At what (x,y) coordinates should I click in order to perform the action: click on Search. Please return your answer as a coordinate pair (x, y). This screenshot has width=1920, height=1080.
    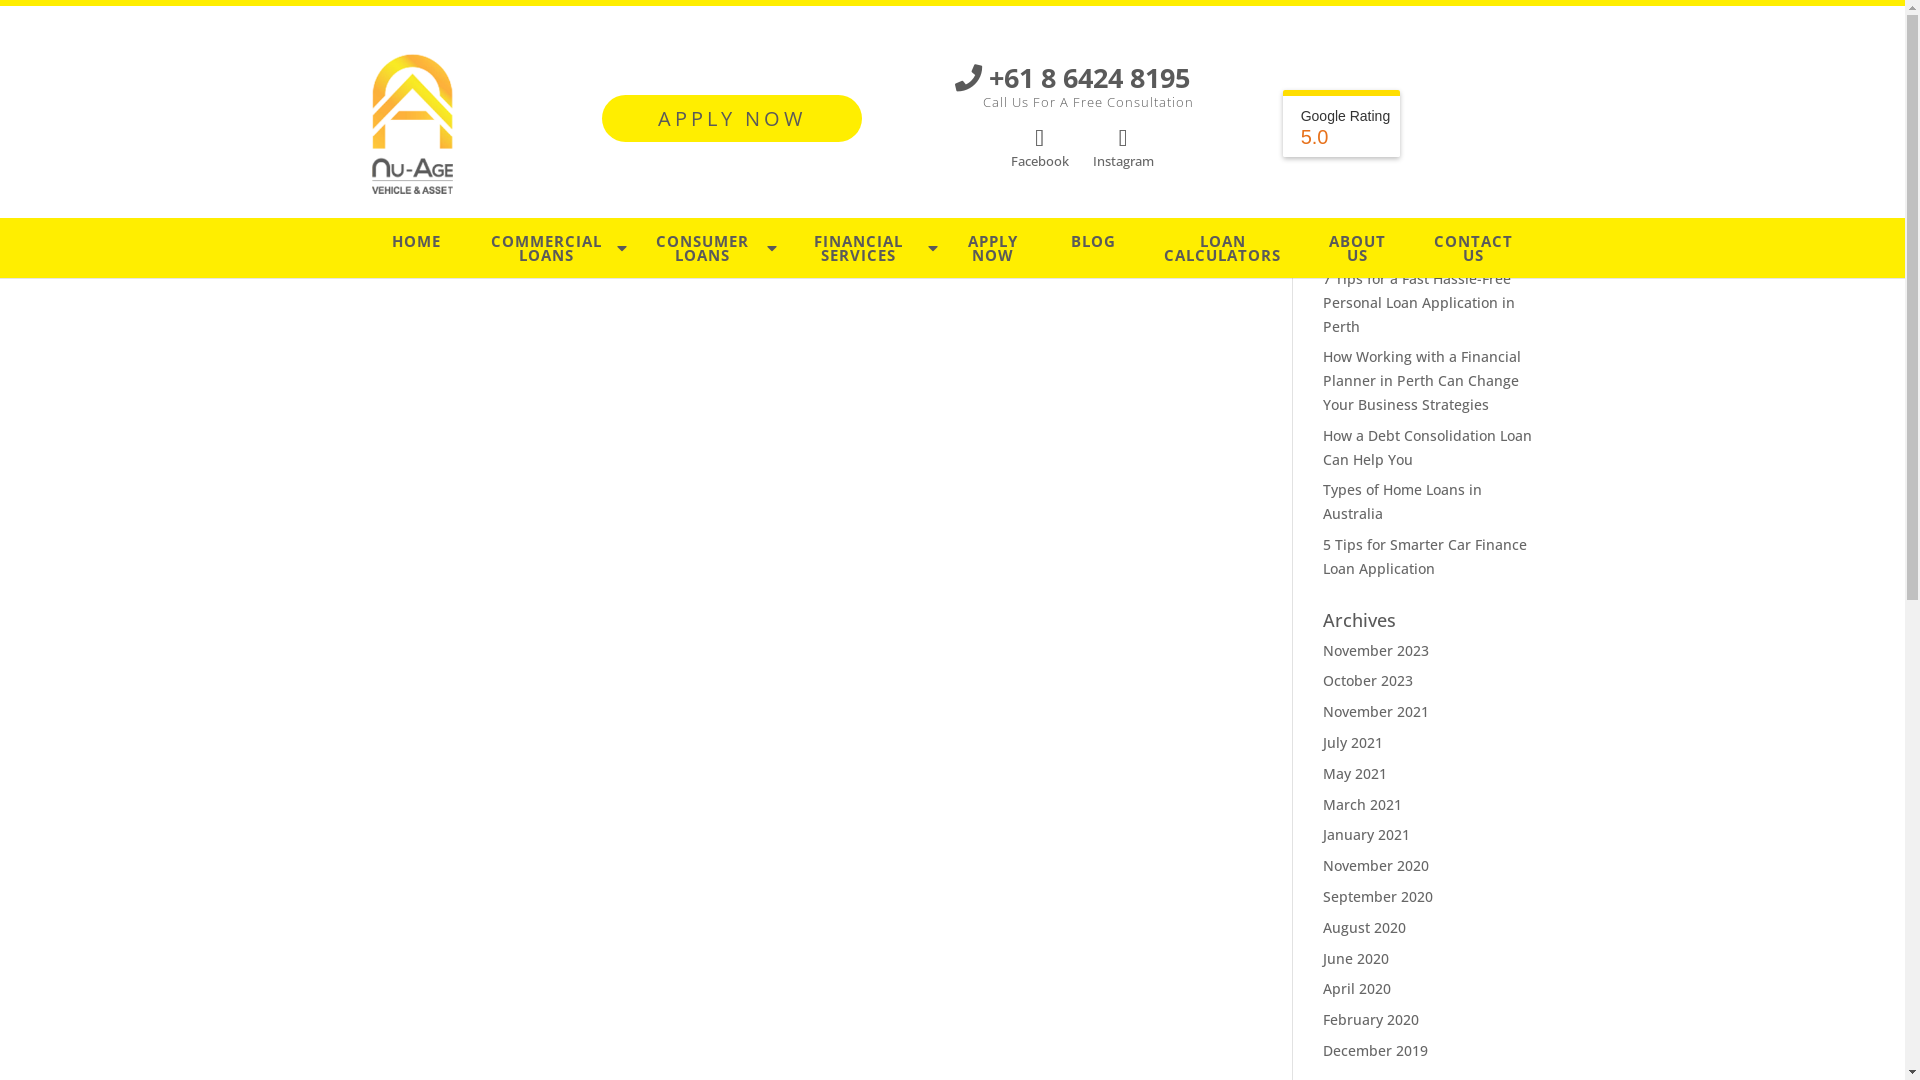
    Looking at the image, I should click on (1504, 189).